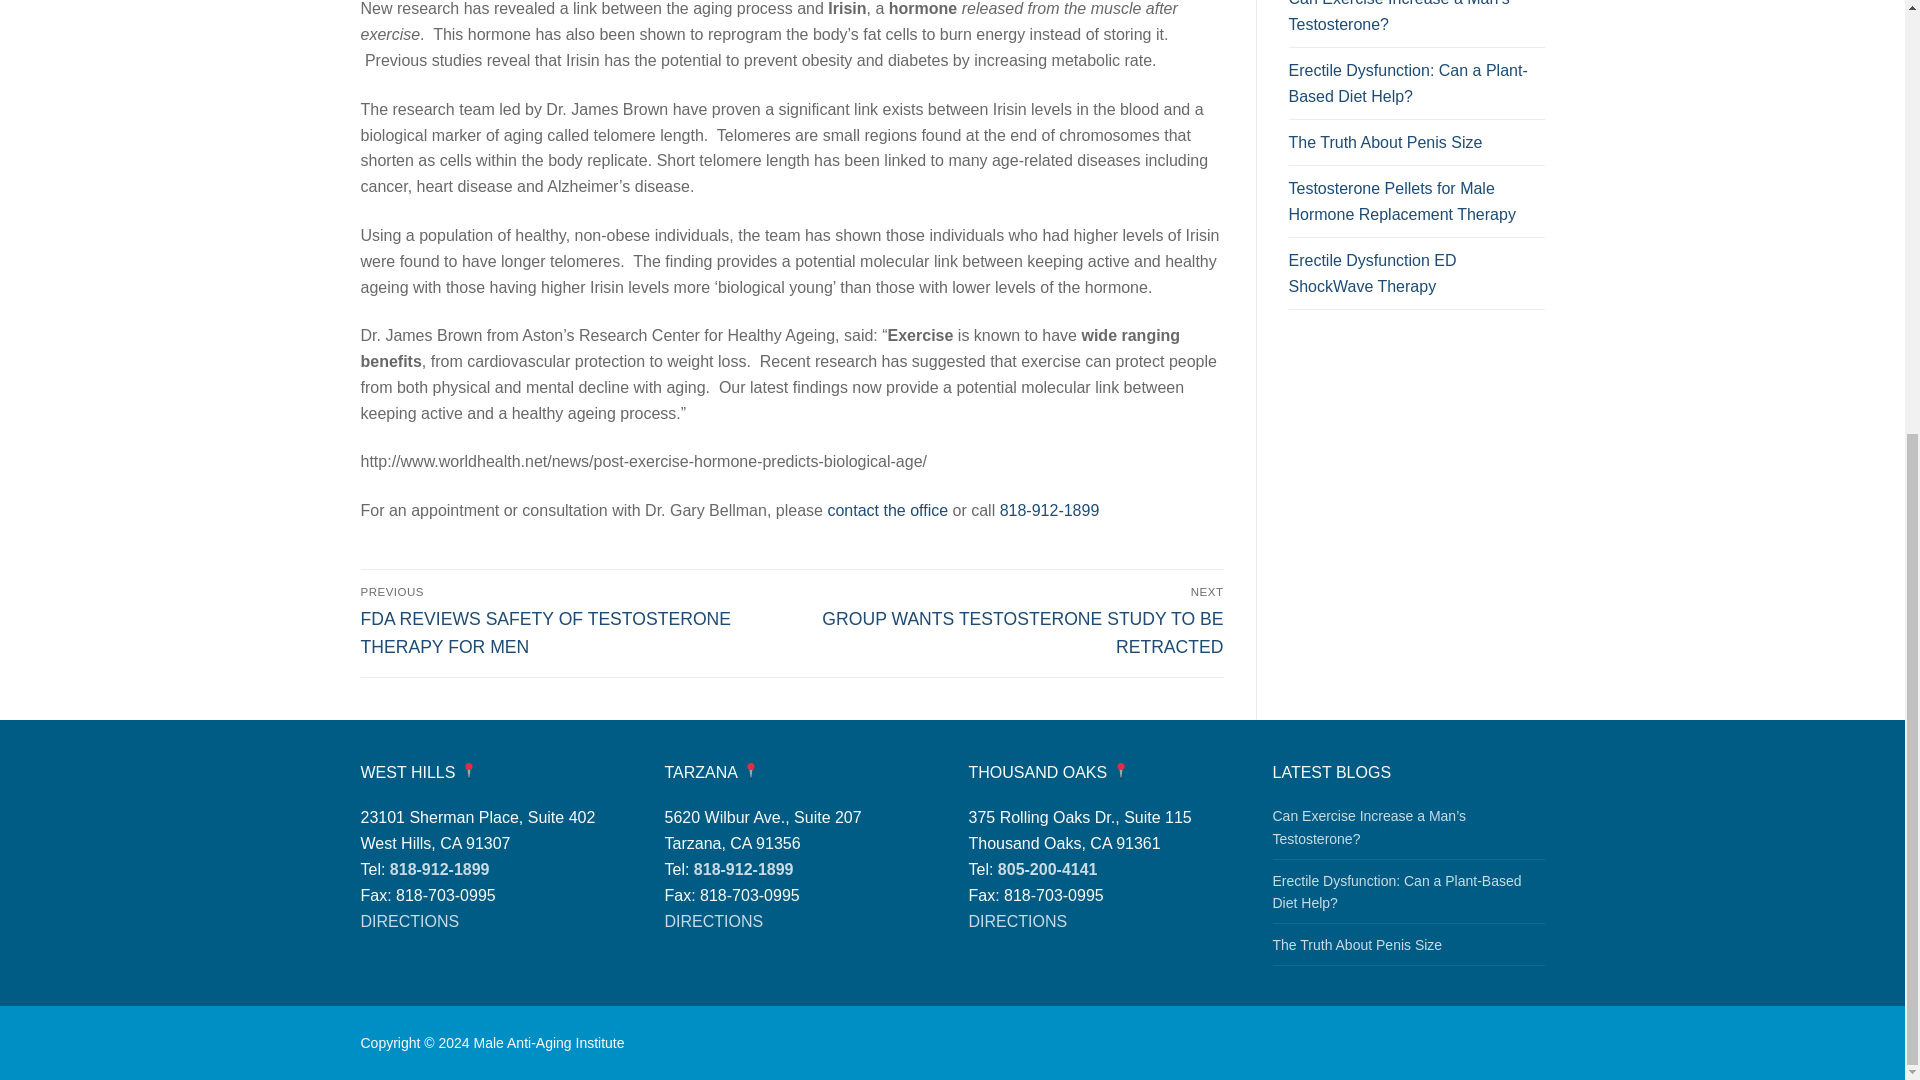 The width and height of the screenshot is (1920, 1080). What do you see at coordinates (1416, 206) in the screenshot?
I see `Testosterone Pellets for Male Hormone Replacement Therapy` at bounding box center [1416, 206].